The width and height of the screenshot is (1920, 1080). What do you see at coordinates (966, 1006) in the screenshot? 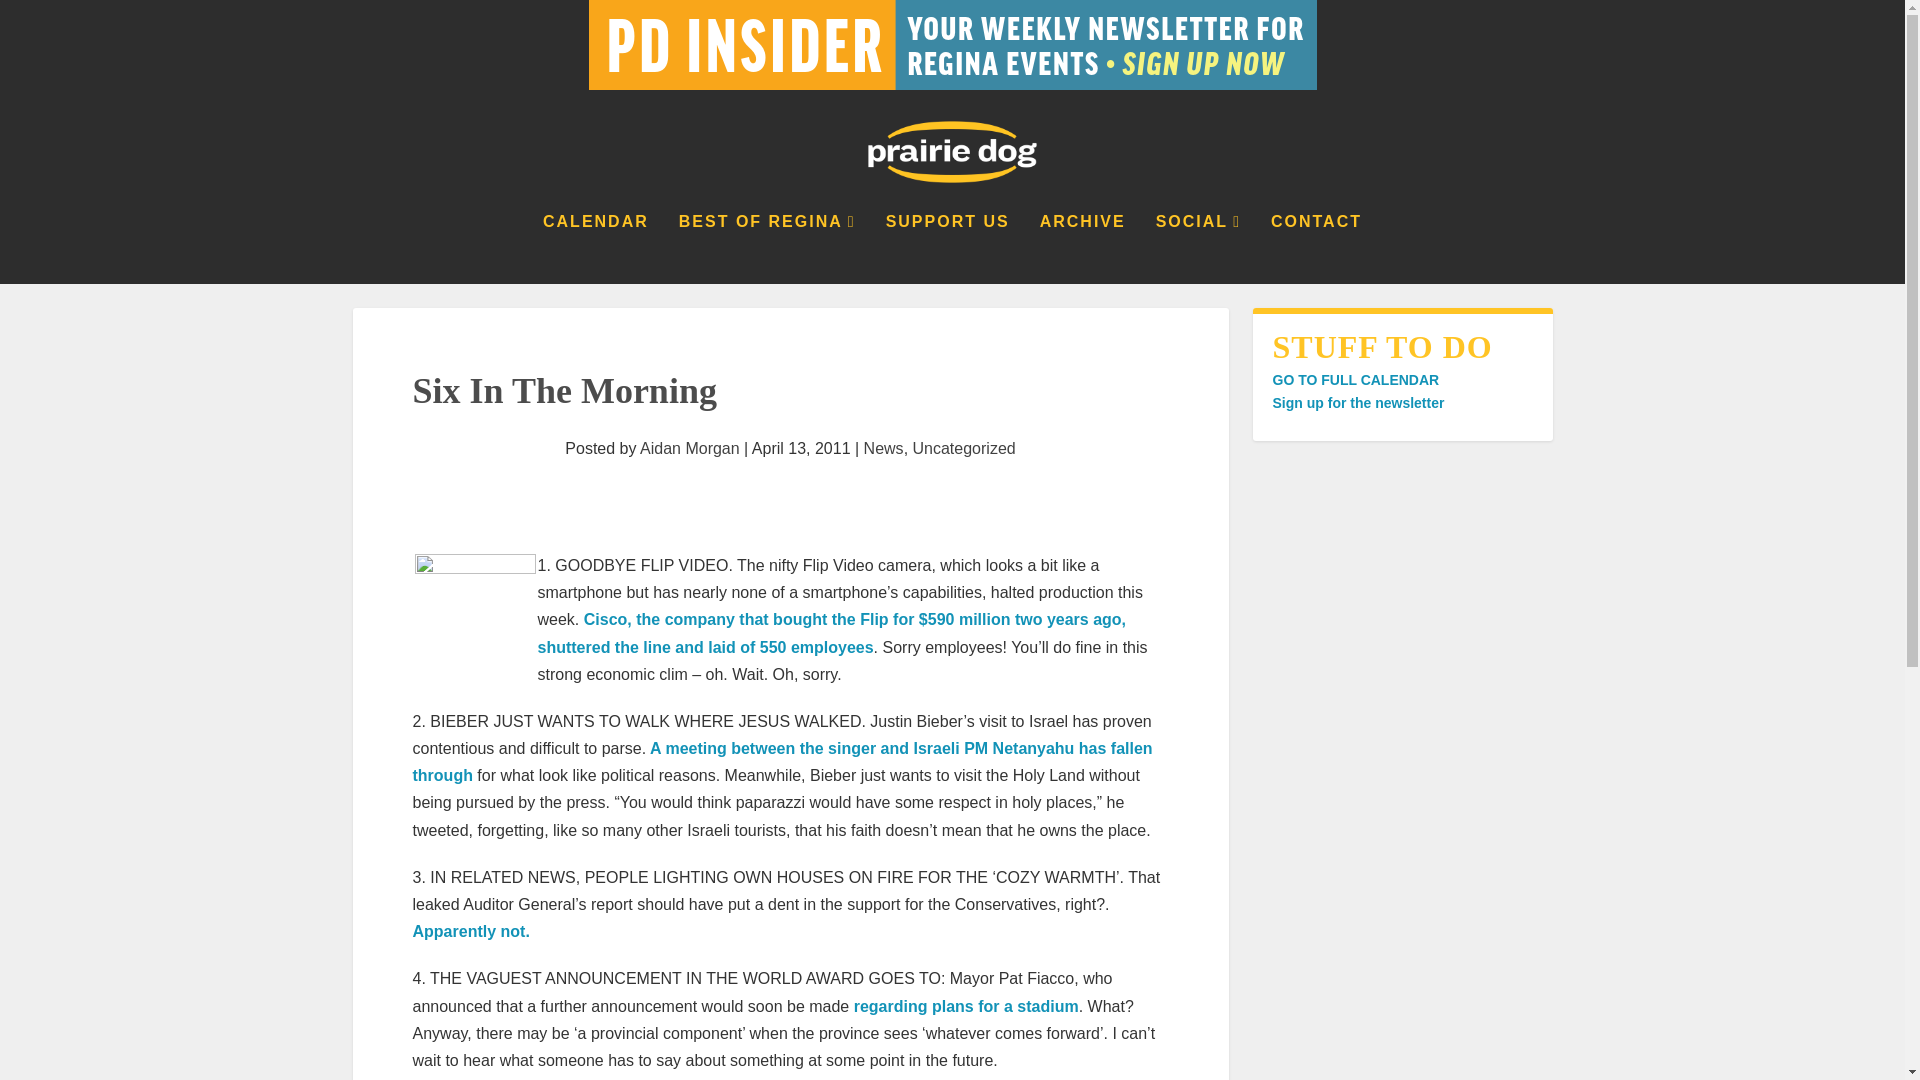
I see `regarding plans for a stadium` at bounding box center [966, 1006].